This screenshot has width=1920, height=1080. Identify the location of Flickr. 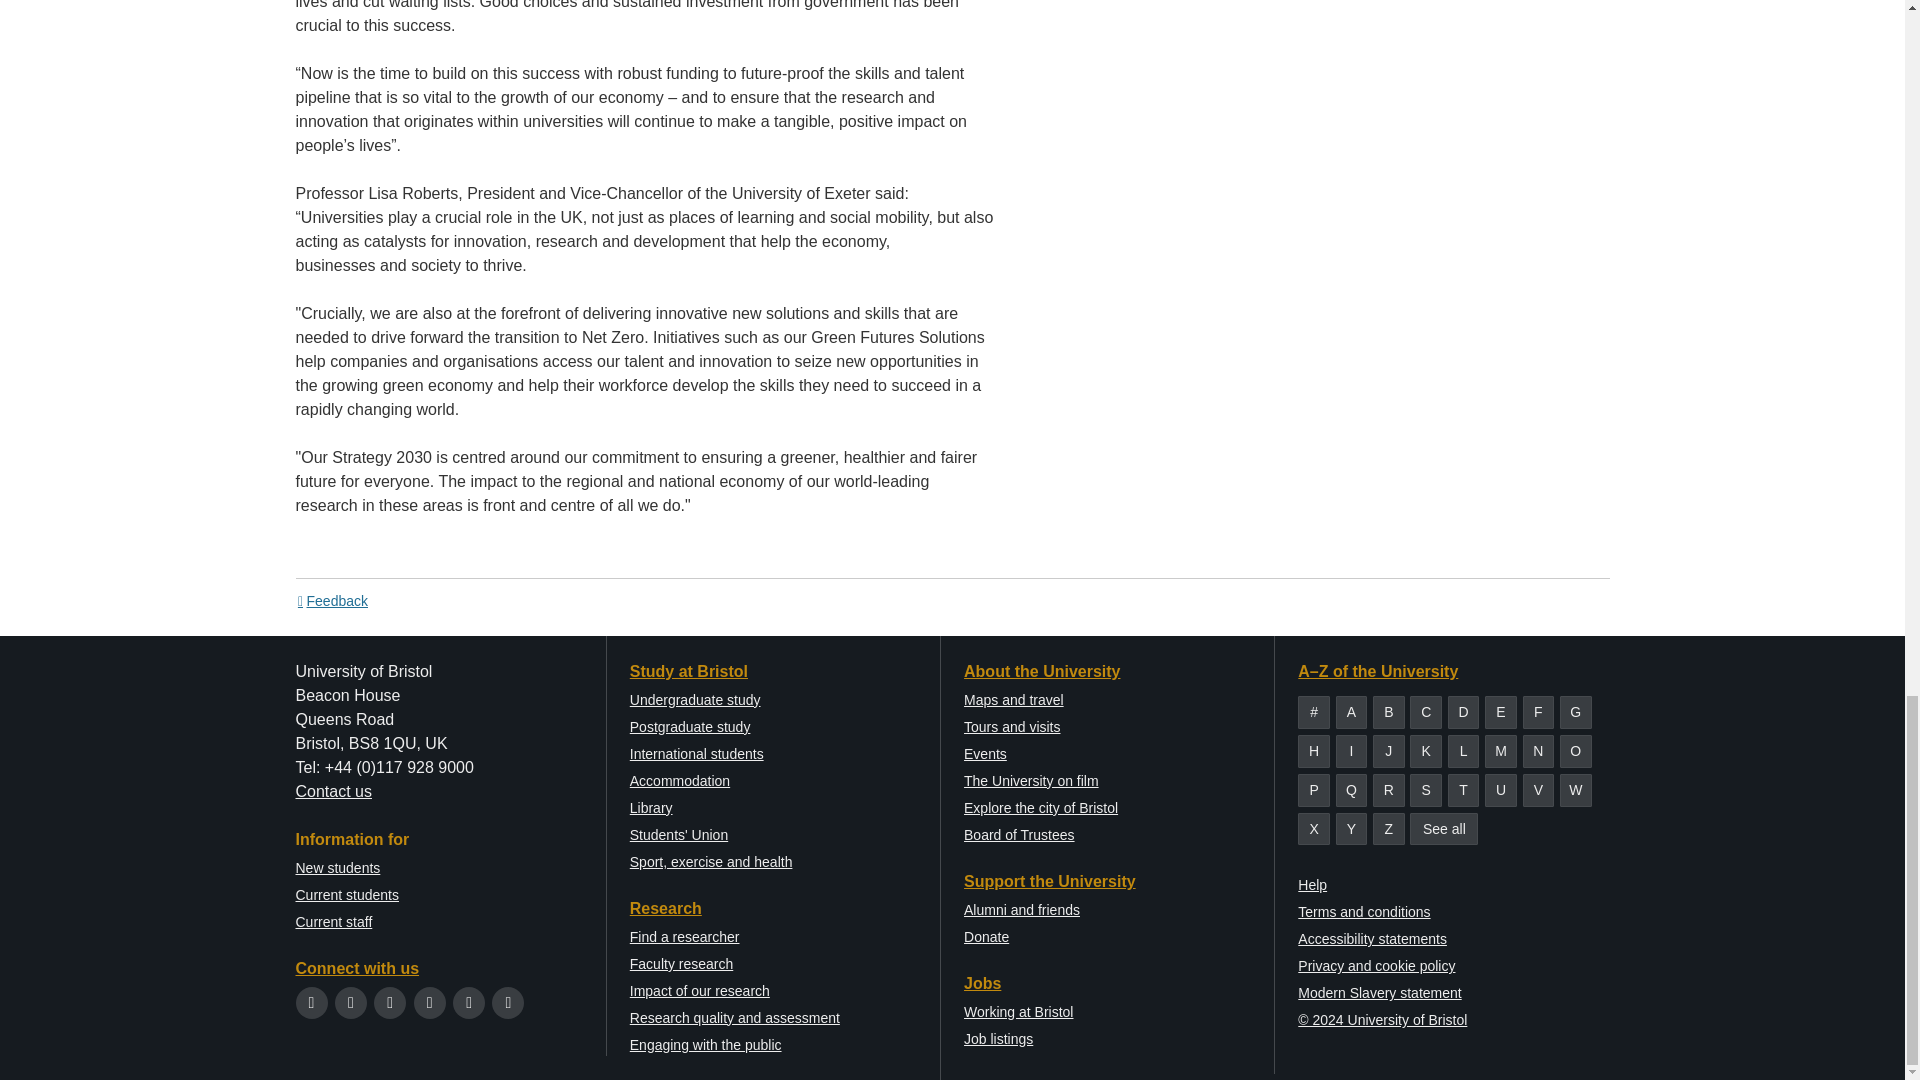
(508, 1002).